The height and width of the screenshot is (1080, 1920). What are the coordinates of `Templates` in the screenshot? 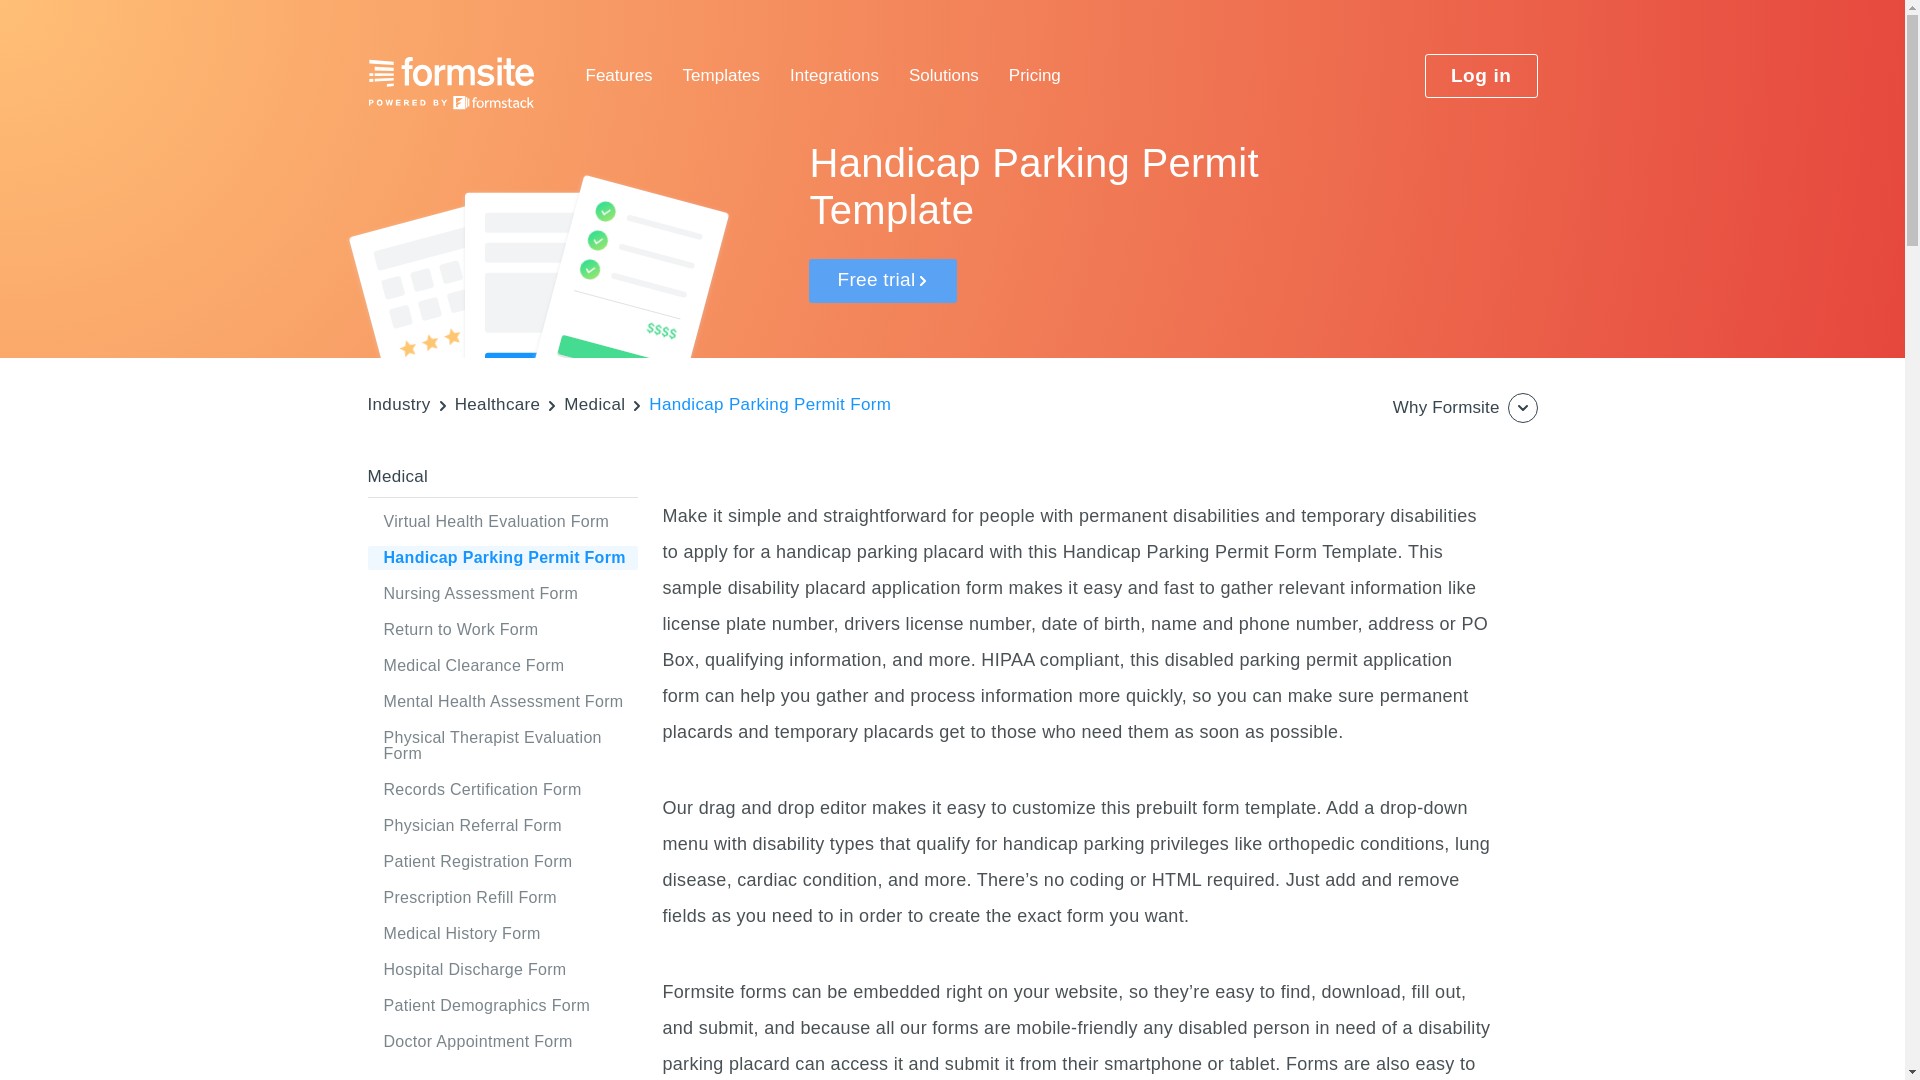 It's located at (722, 76).